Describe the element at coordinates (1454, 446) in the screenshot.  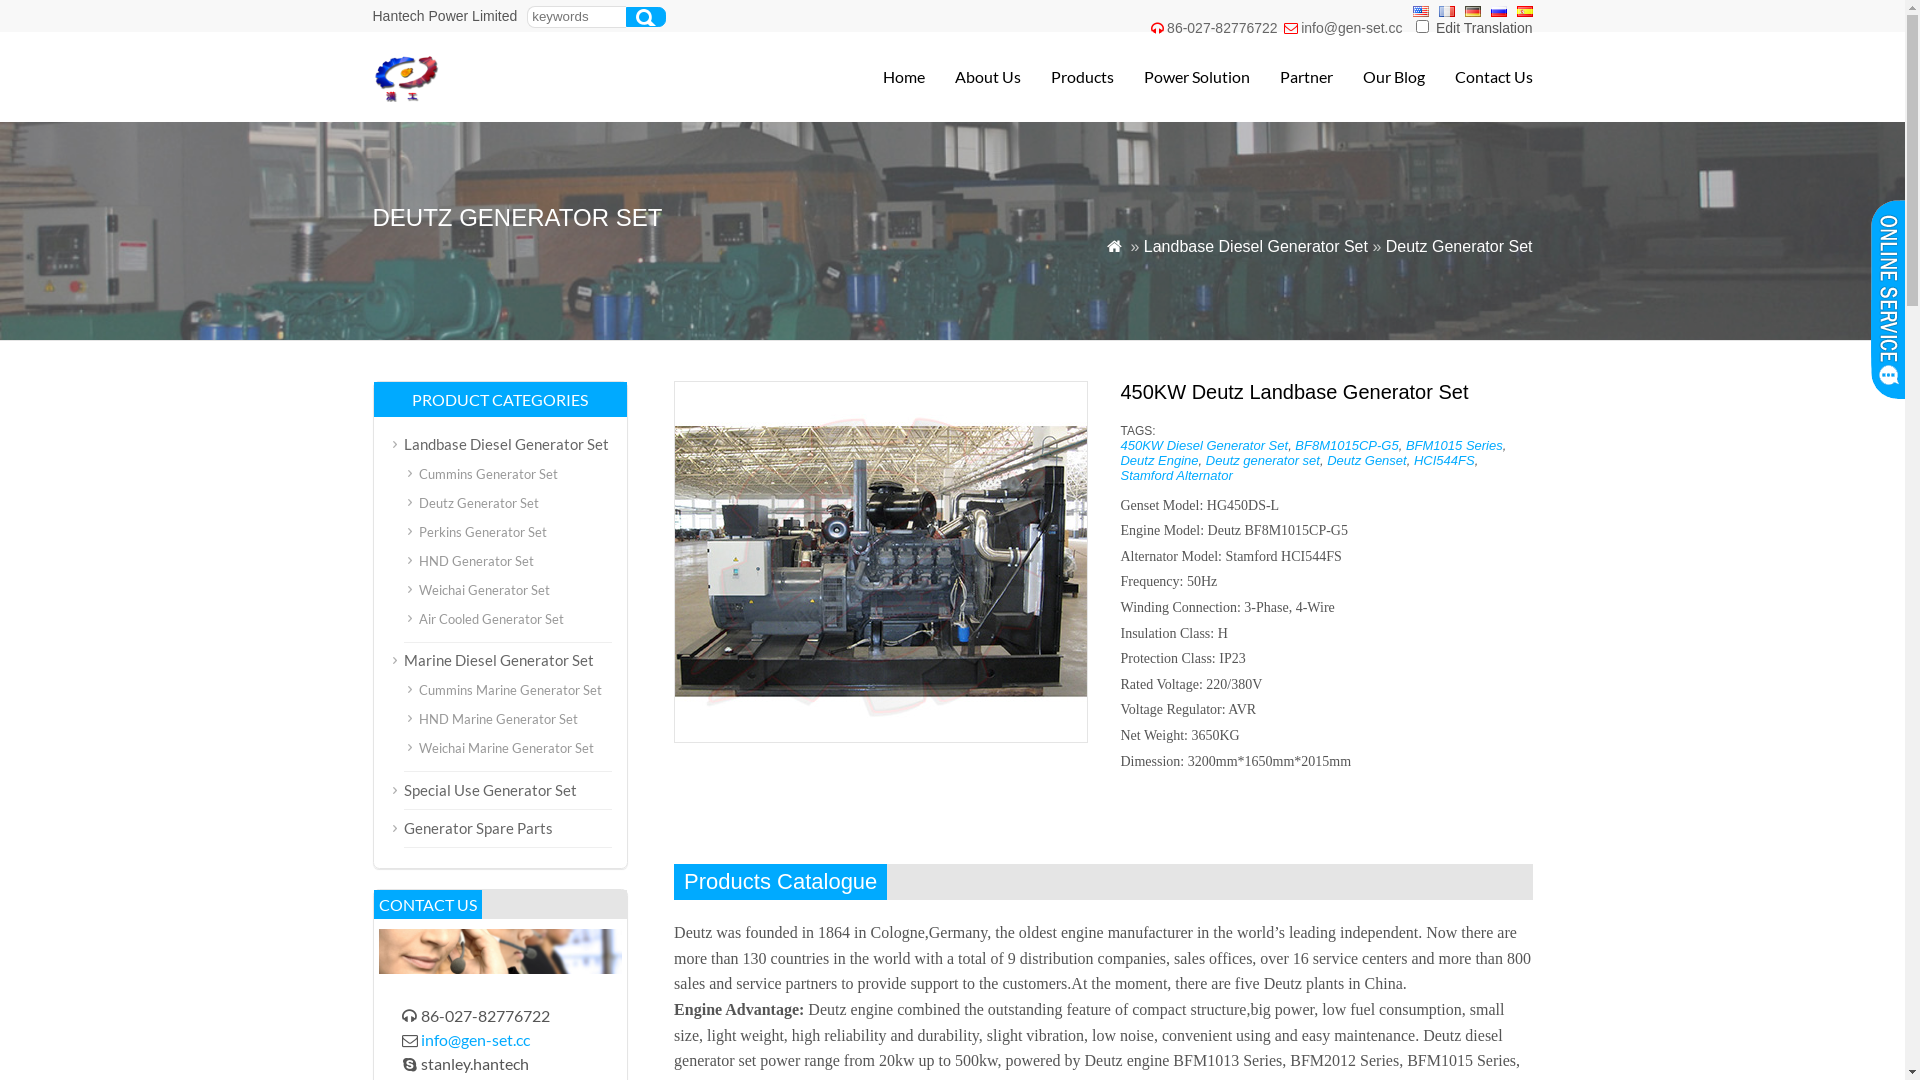
I see `BFM1015 Series` at that location.